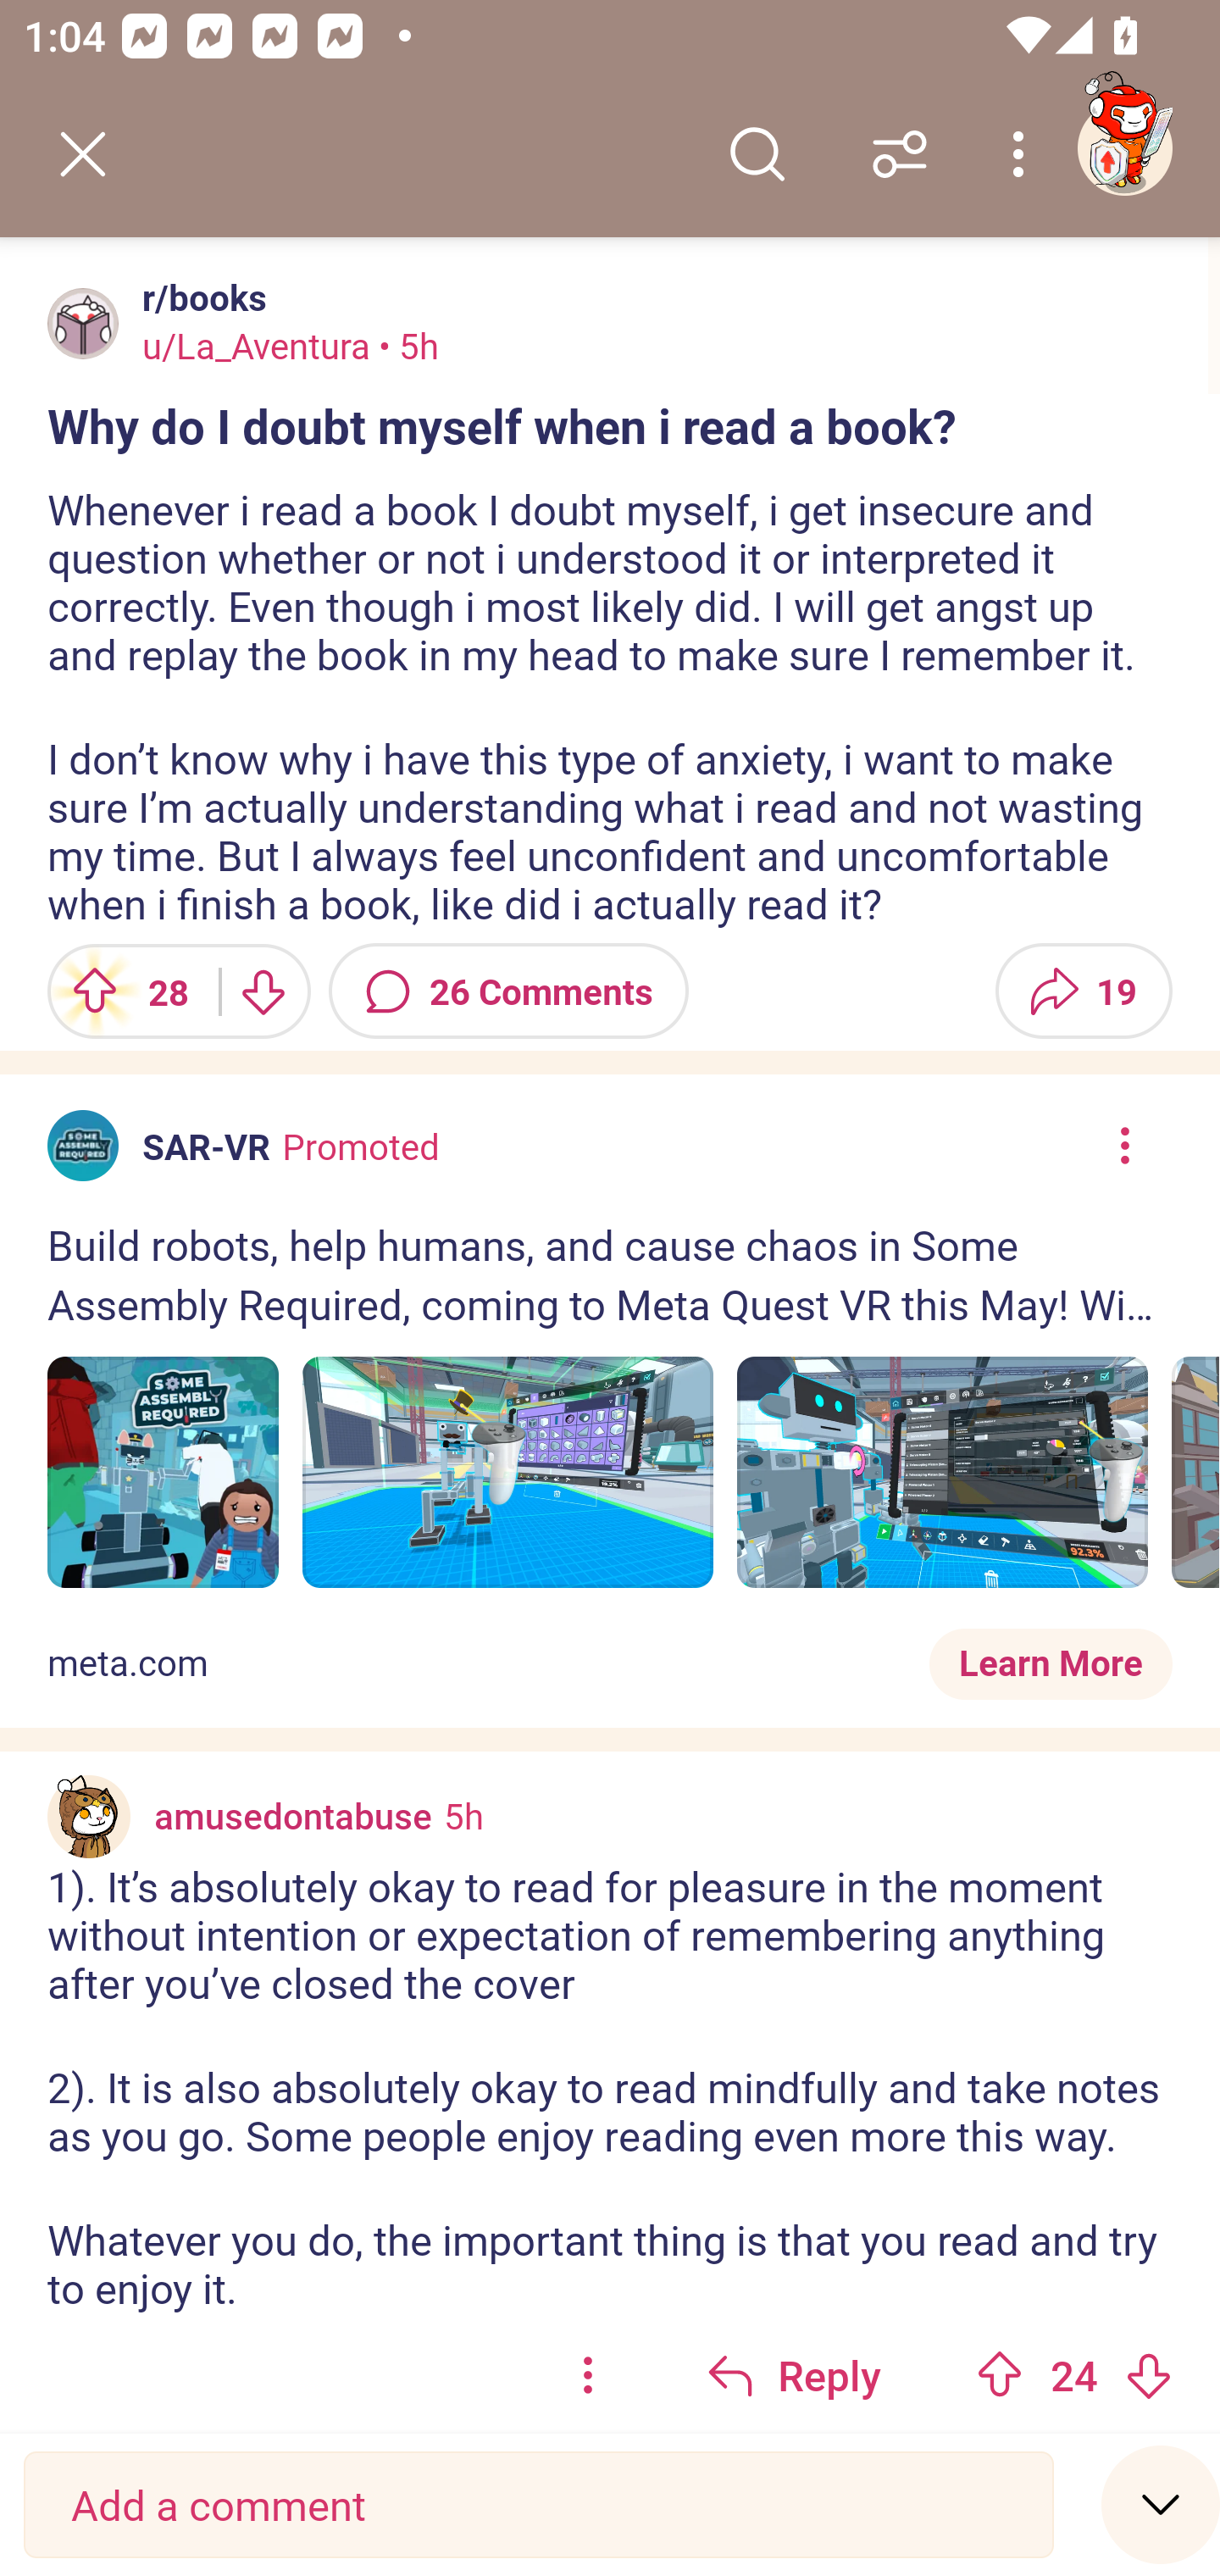  Describe the element at coordinates (1023, 154) in the screenshot. I see `More options` at that location.